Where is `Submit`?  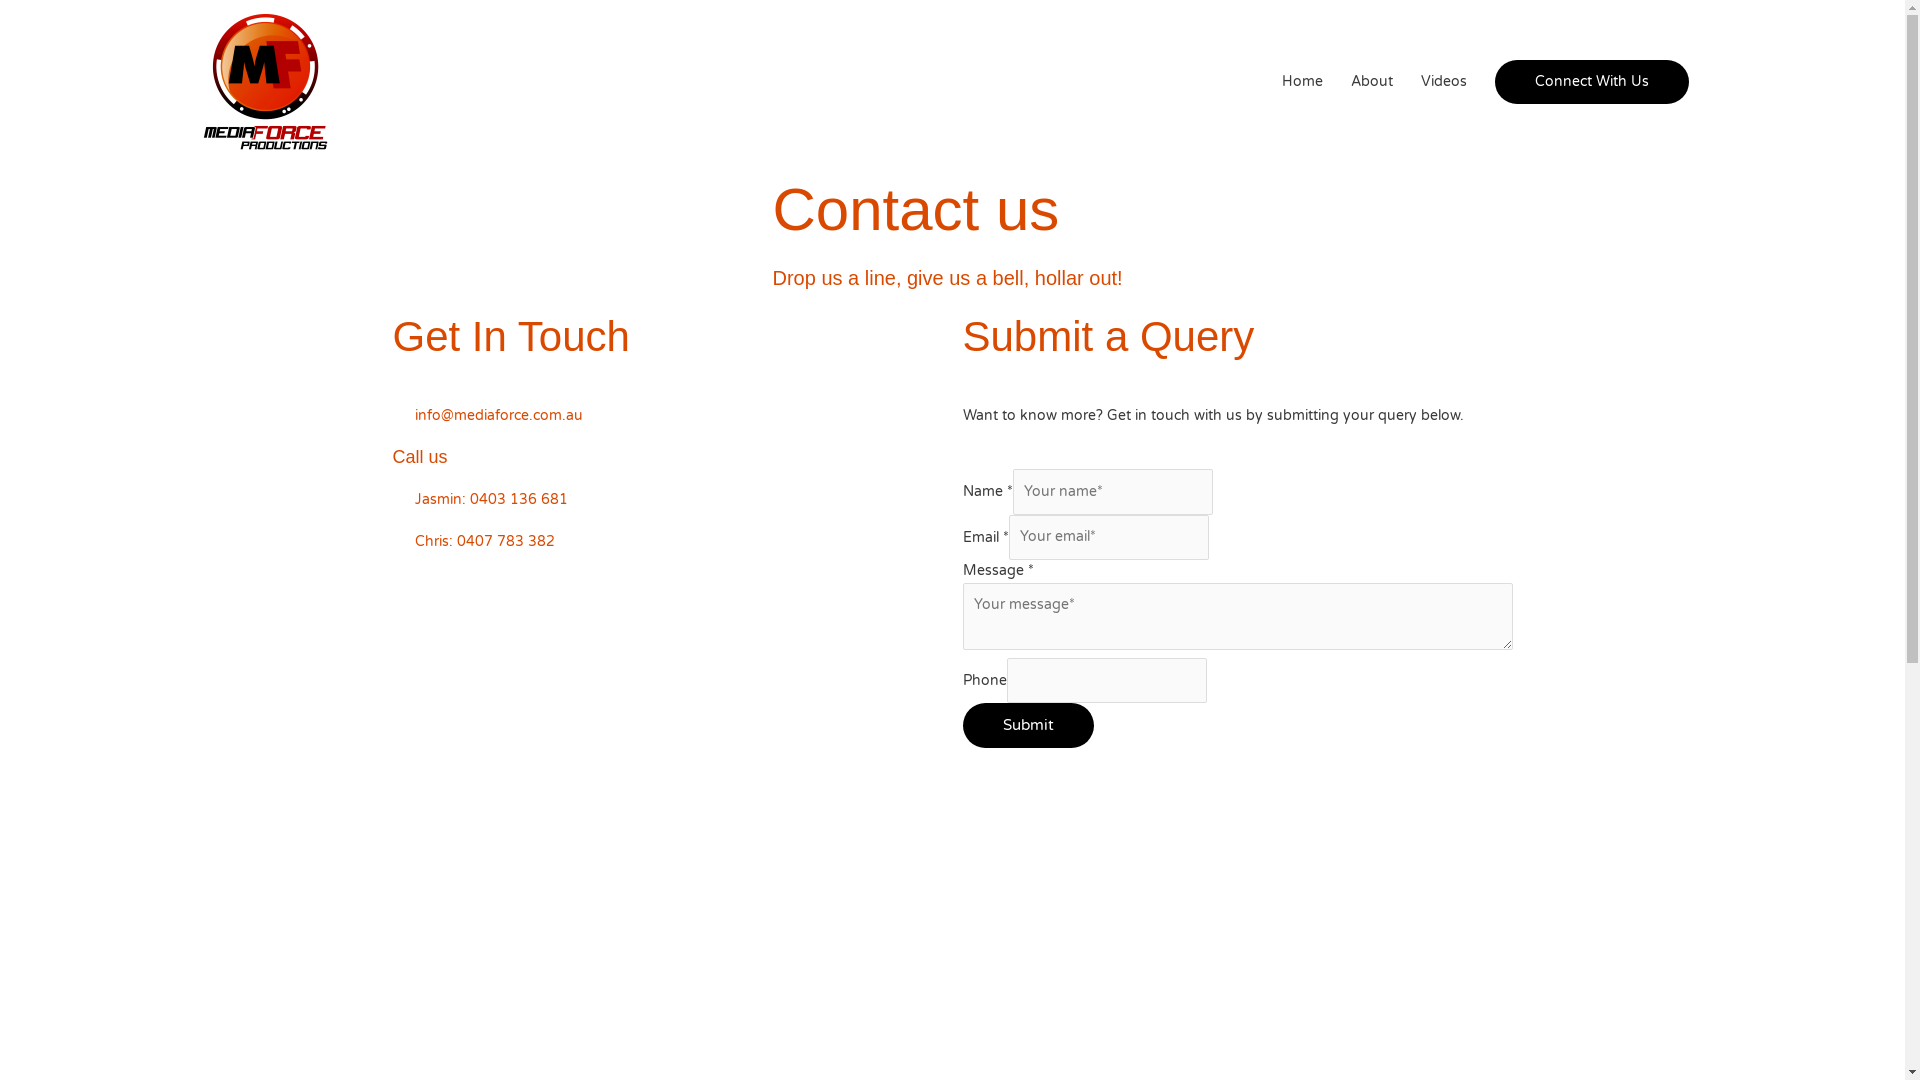 Submit is located at coordinates (1028, 725).